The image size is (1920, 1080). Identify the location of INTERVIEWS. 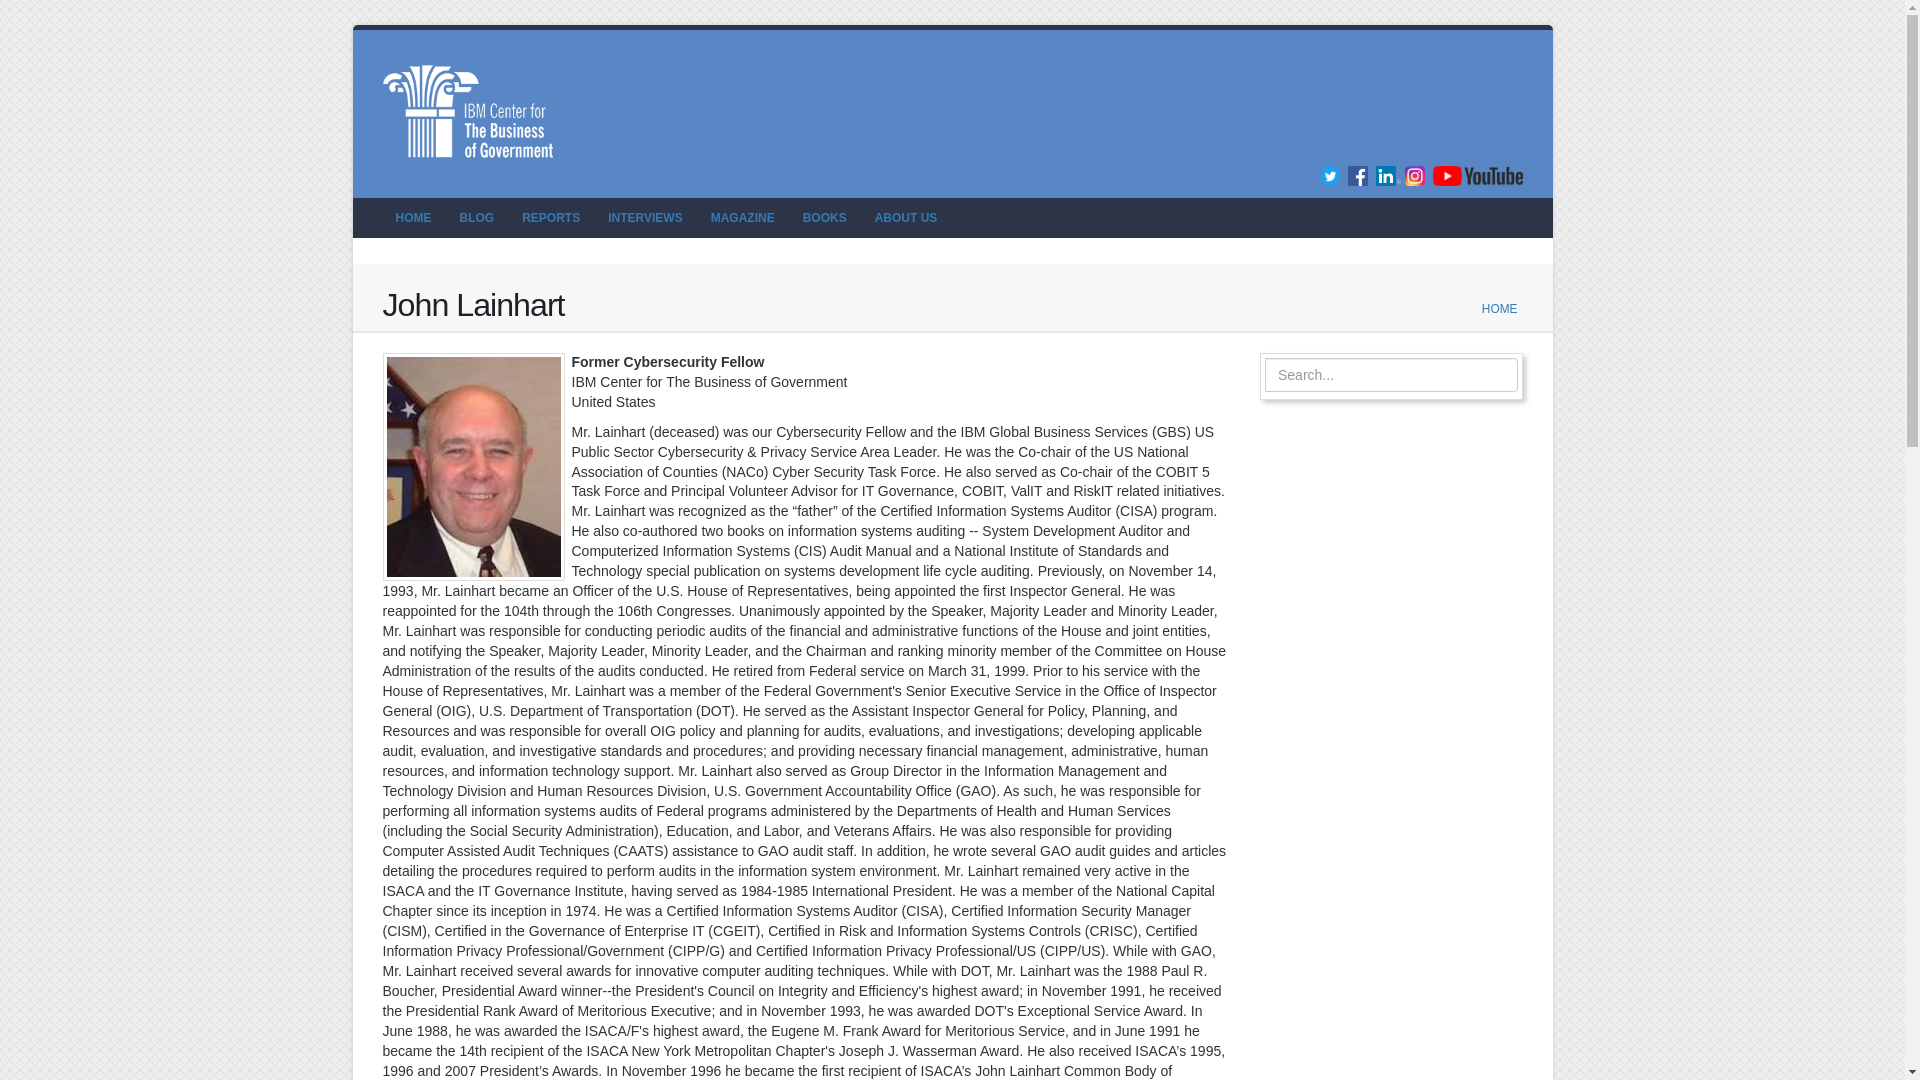
(645, 217).